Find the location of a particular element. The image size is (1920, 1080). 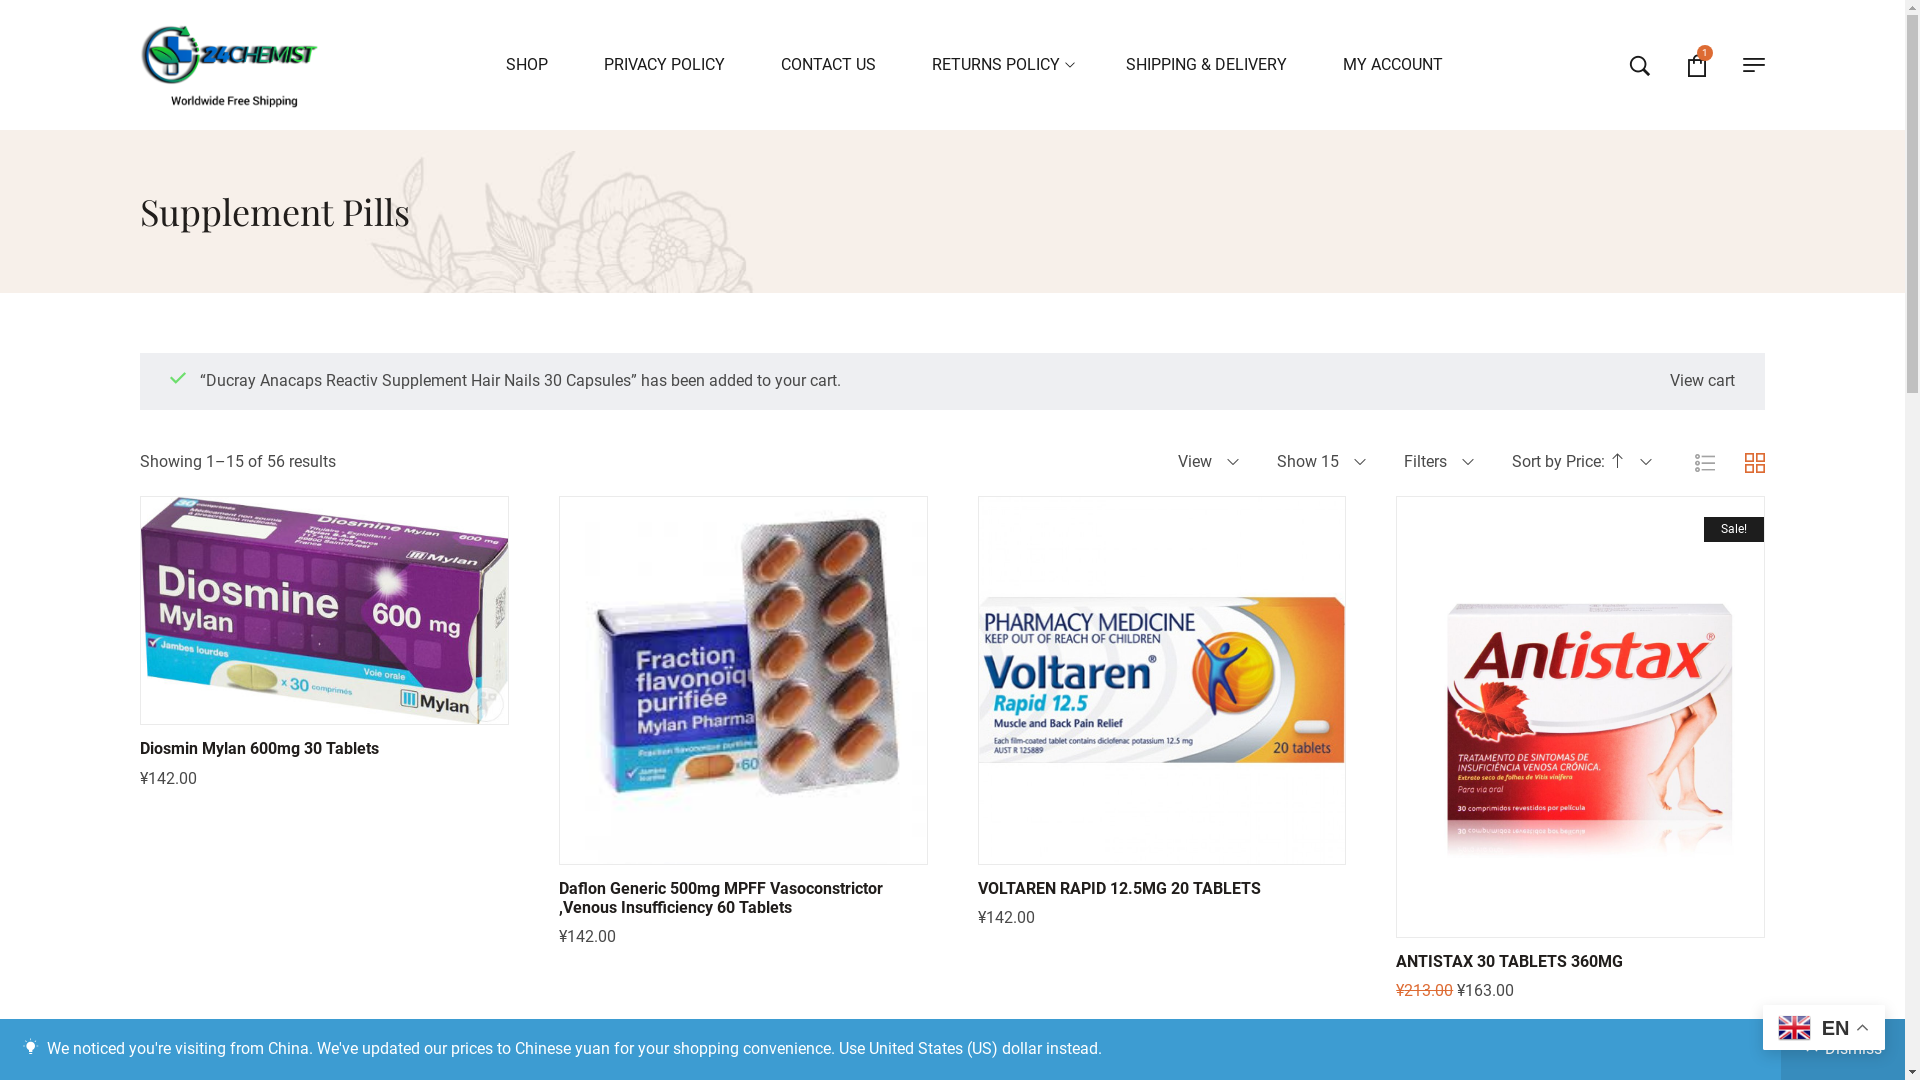

Grid view is located at coordinates (1755, 463).